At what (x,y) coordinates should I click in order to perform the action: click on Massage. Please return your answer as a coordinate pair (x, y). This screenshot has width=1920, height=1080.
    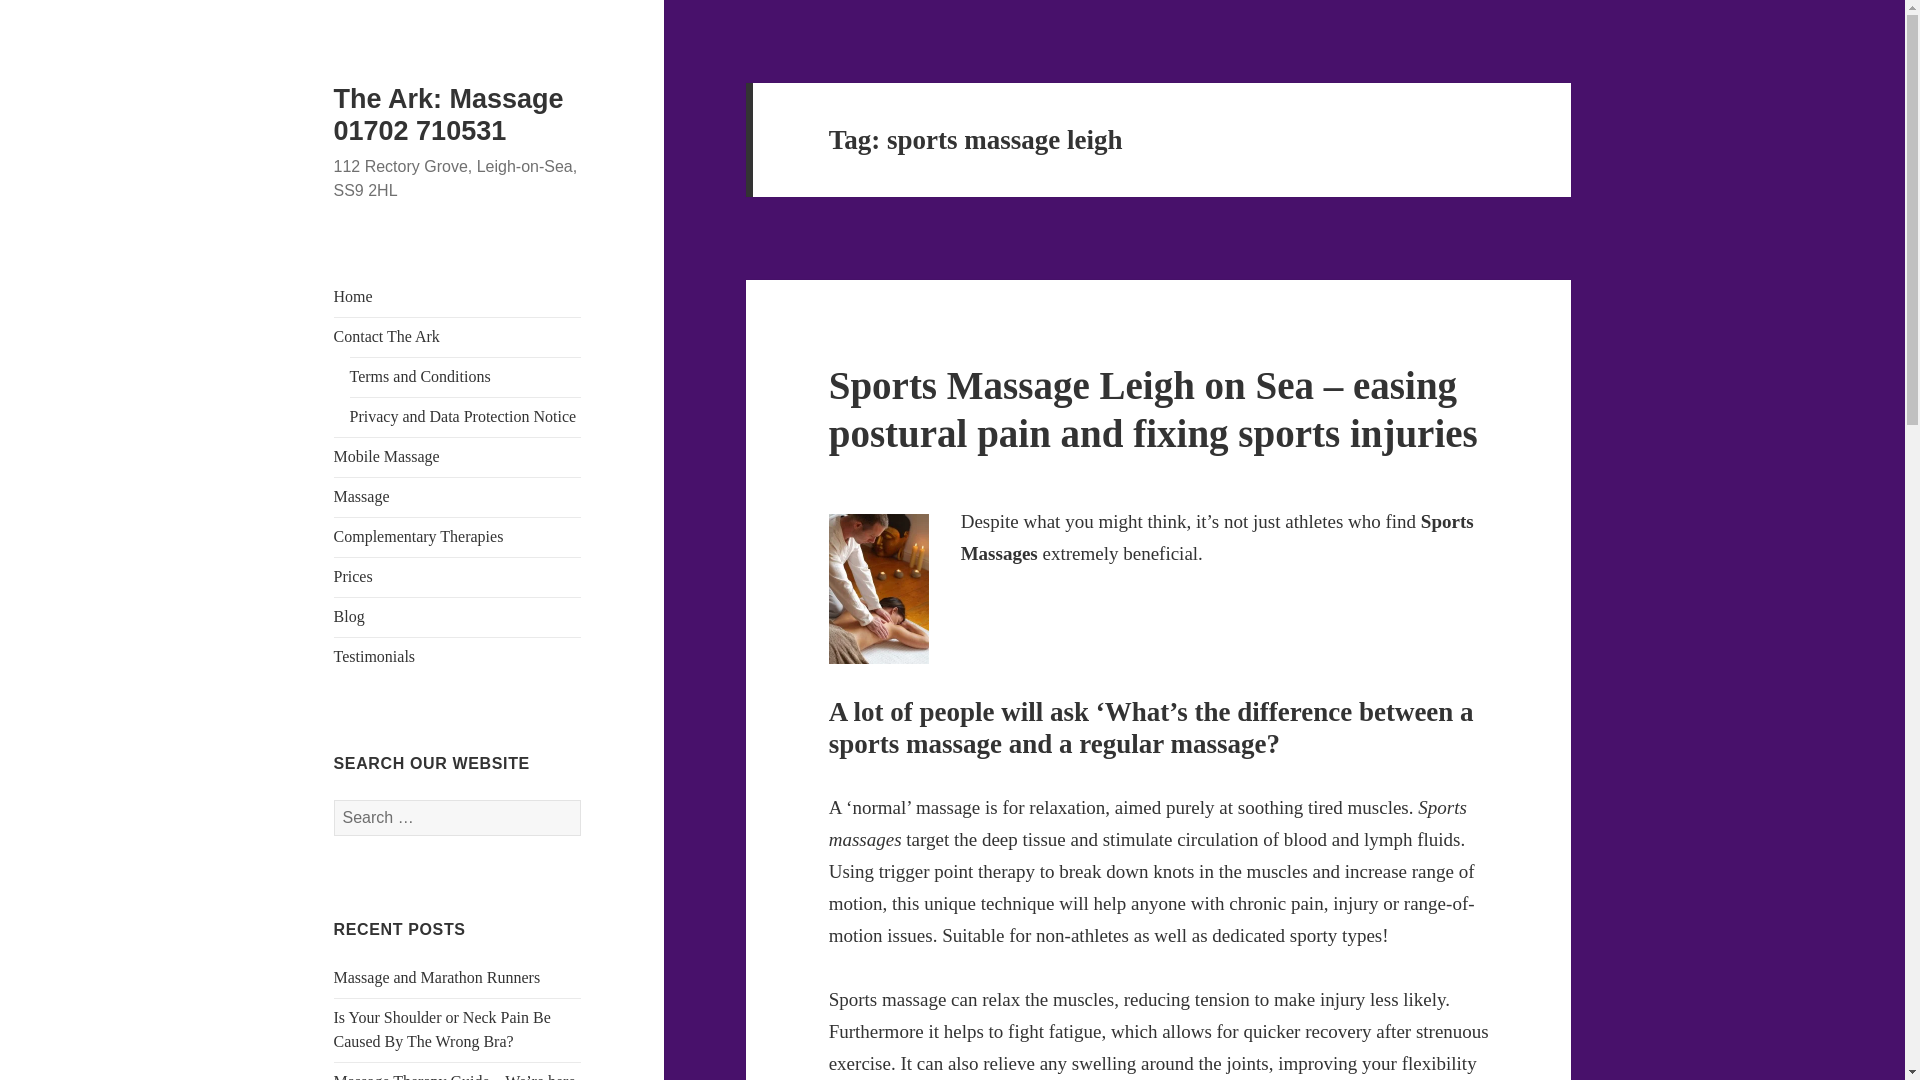
    Looking at the image, I should click on (362, 496).